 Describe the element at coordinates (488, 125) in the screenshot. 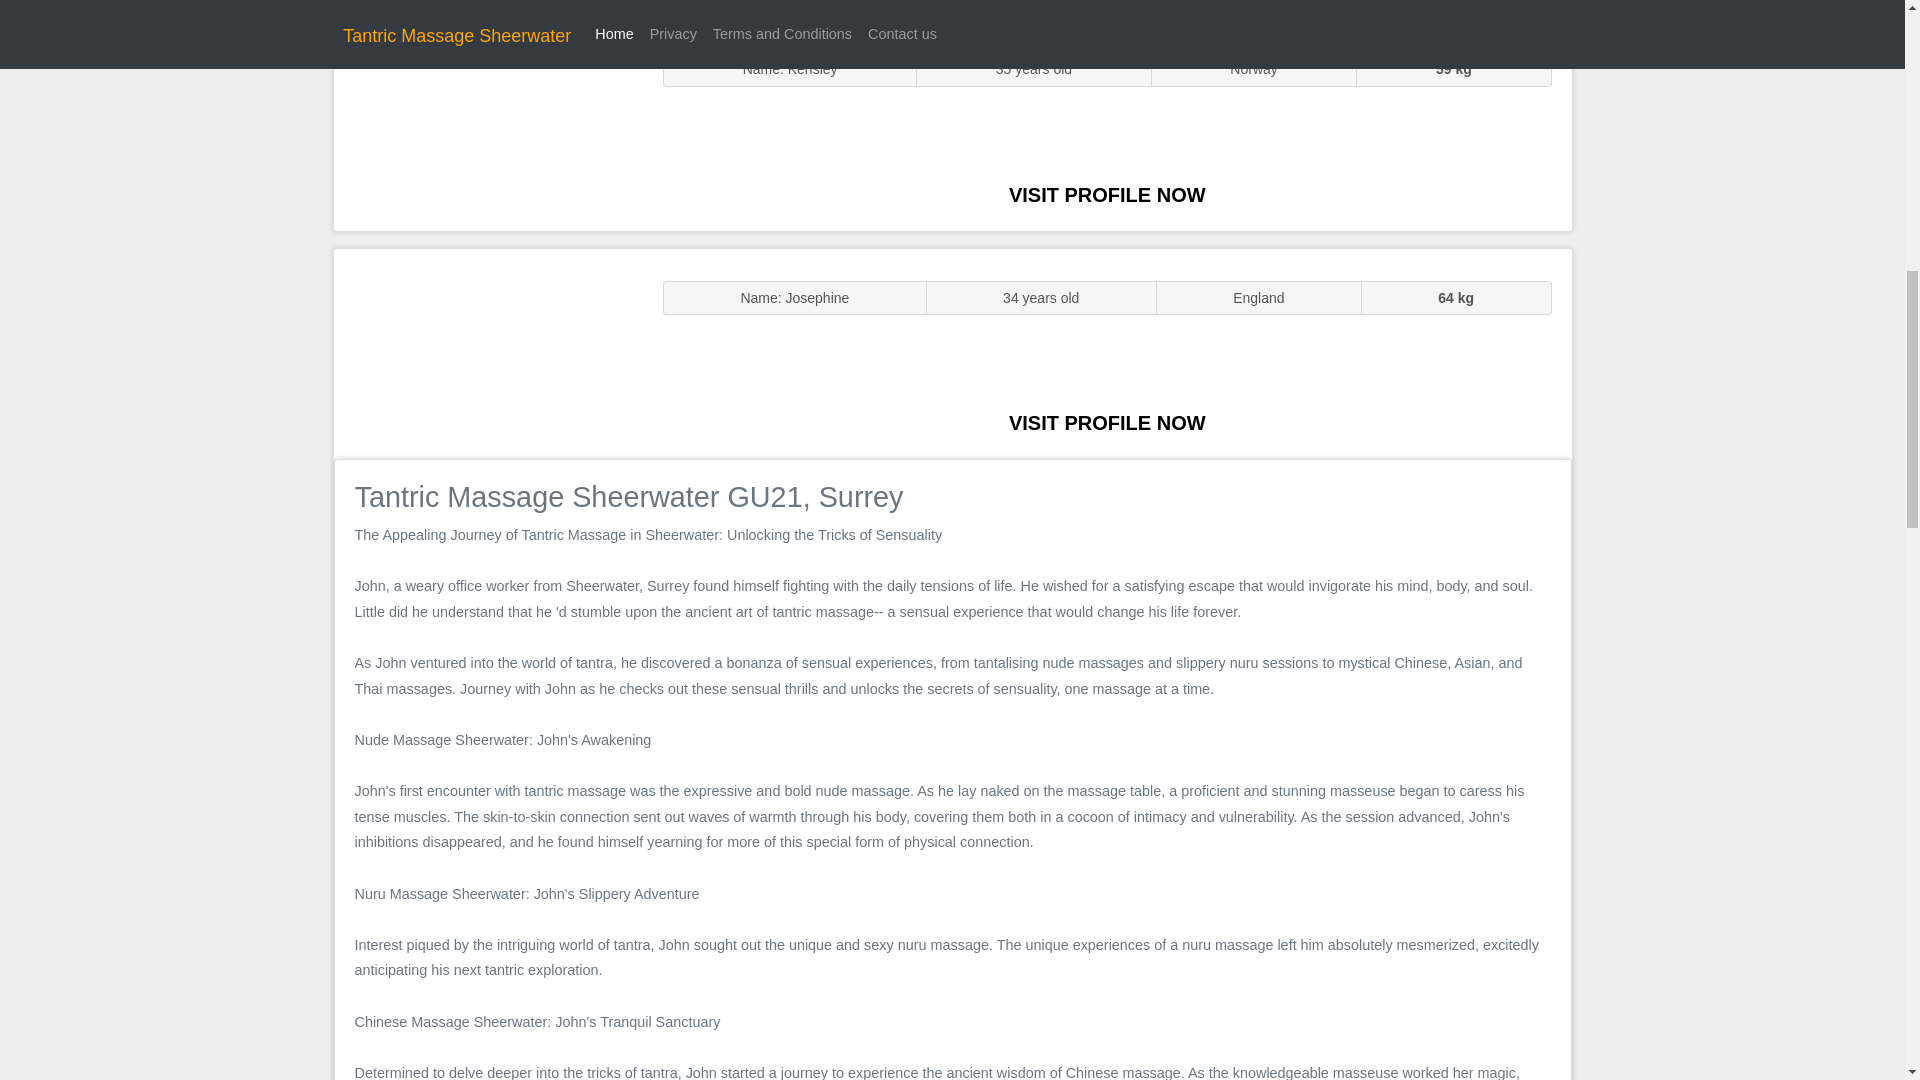

I see `Sluts` at that location.